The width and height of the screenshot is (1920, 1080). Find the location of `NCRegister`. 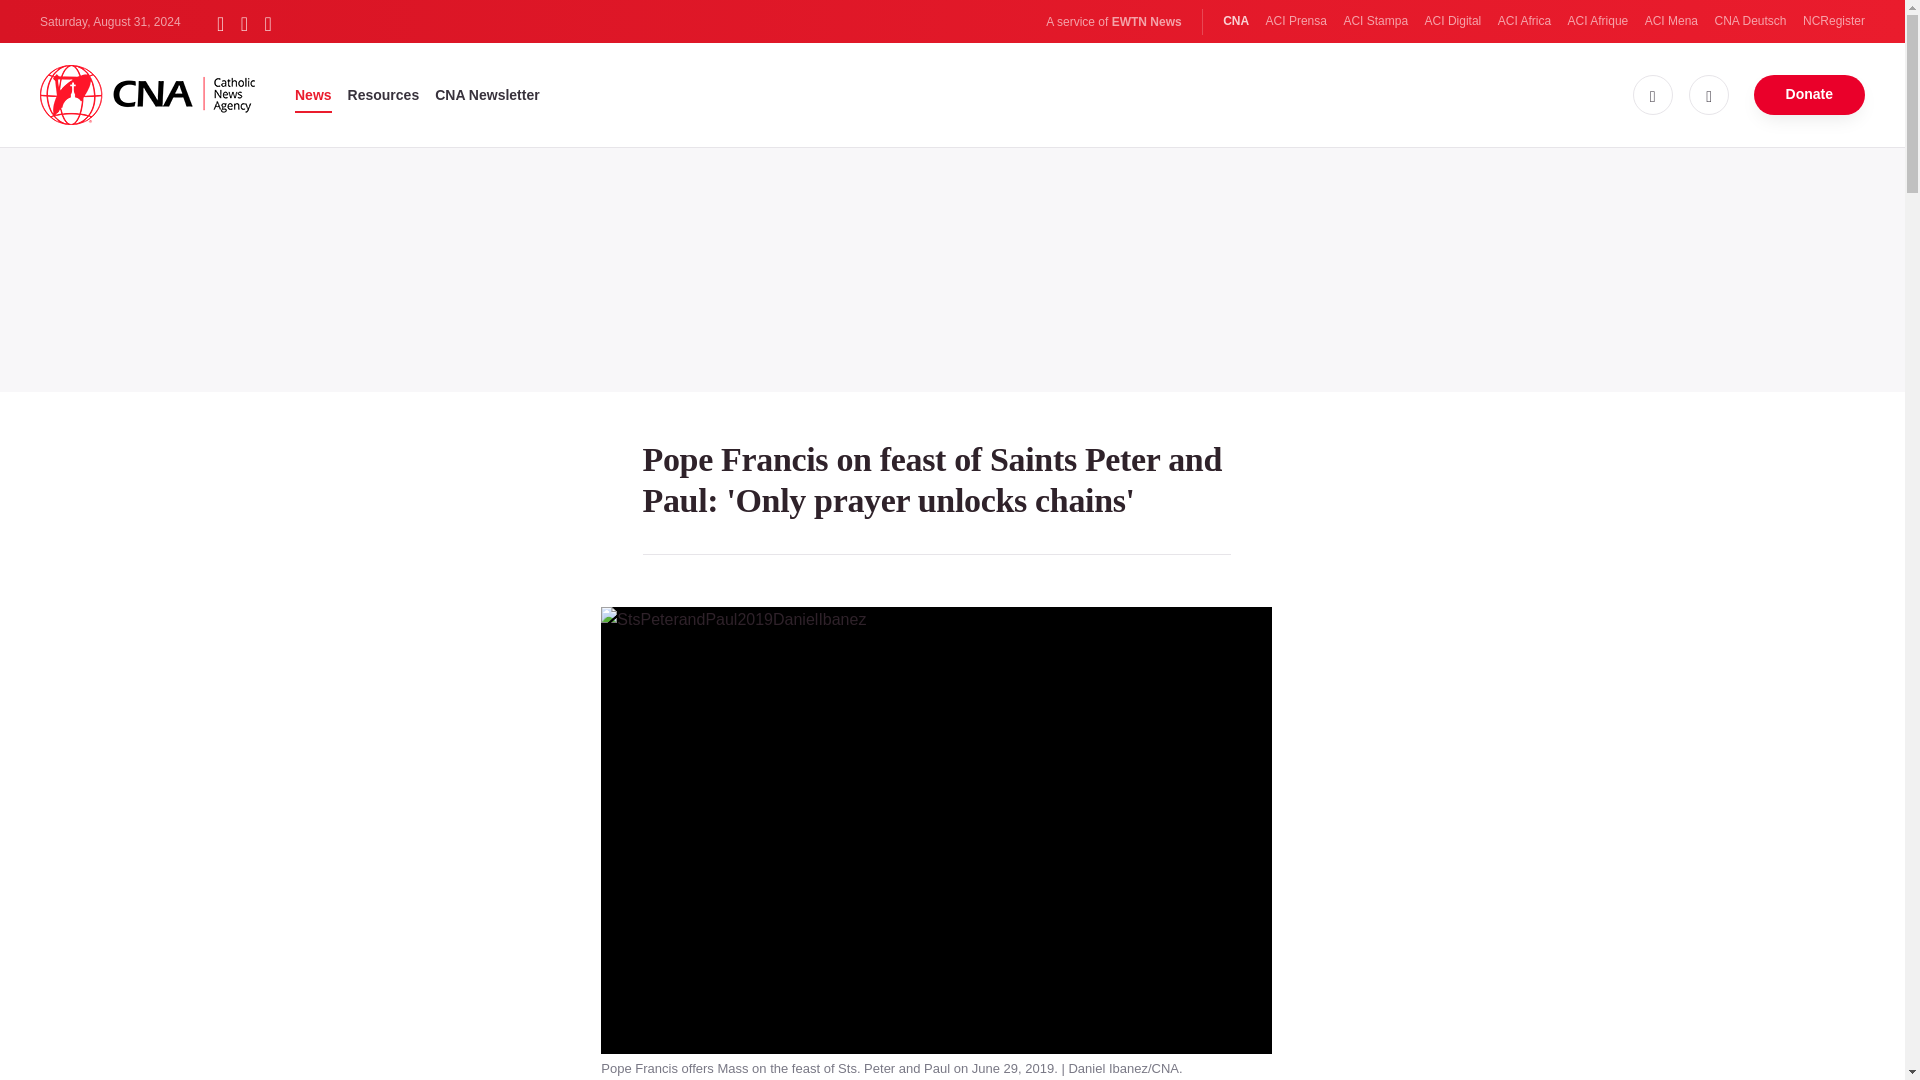

NCRegister is located at coordinates (1833, 21).